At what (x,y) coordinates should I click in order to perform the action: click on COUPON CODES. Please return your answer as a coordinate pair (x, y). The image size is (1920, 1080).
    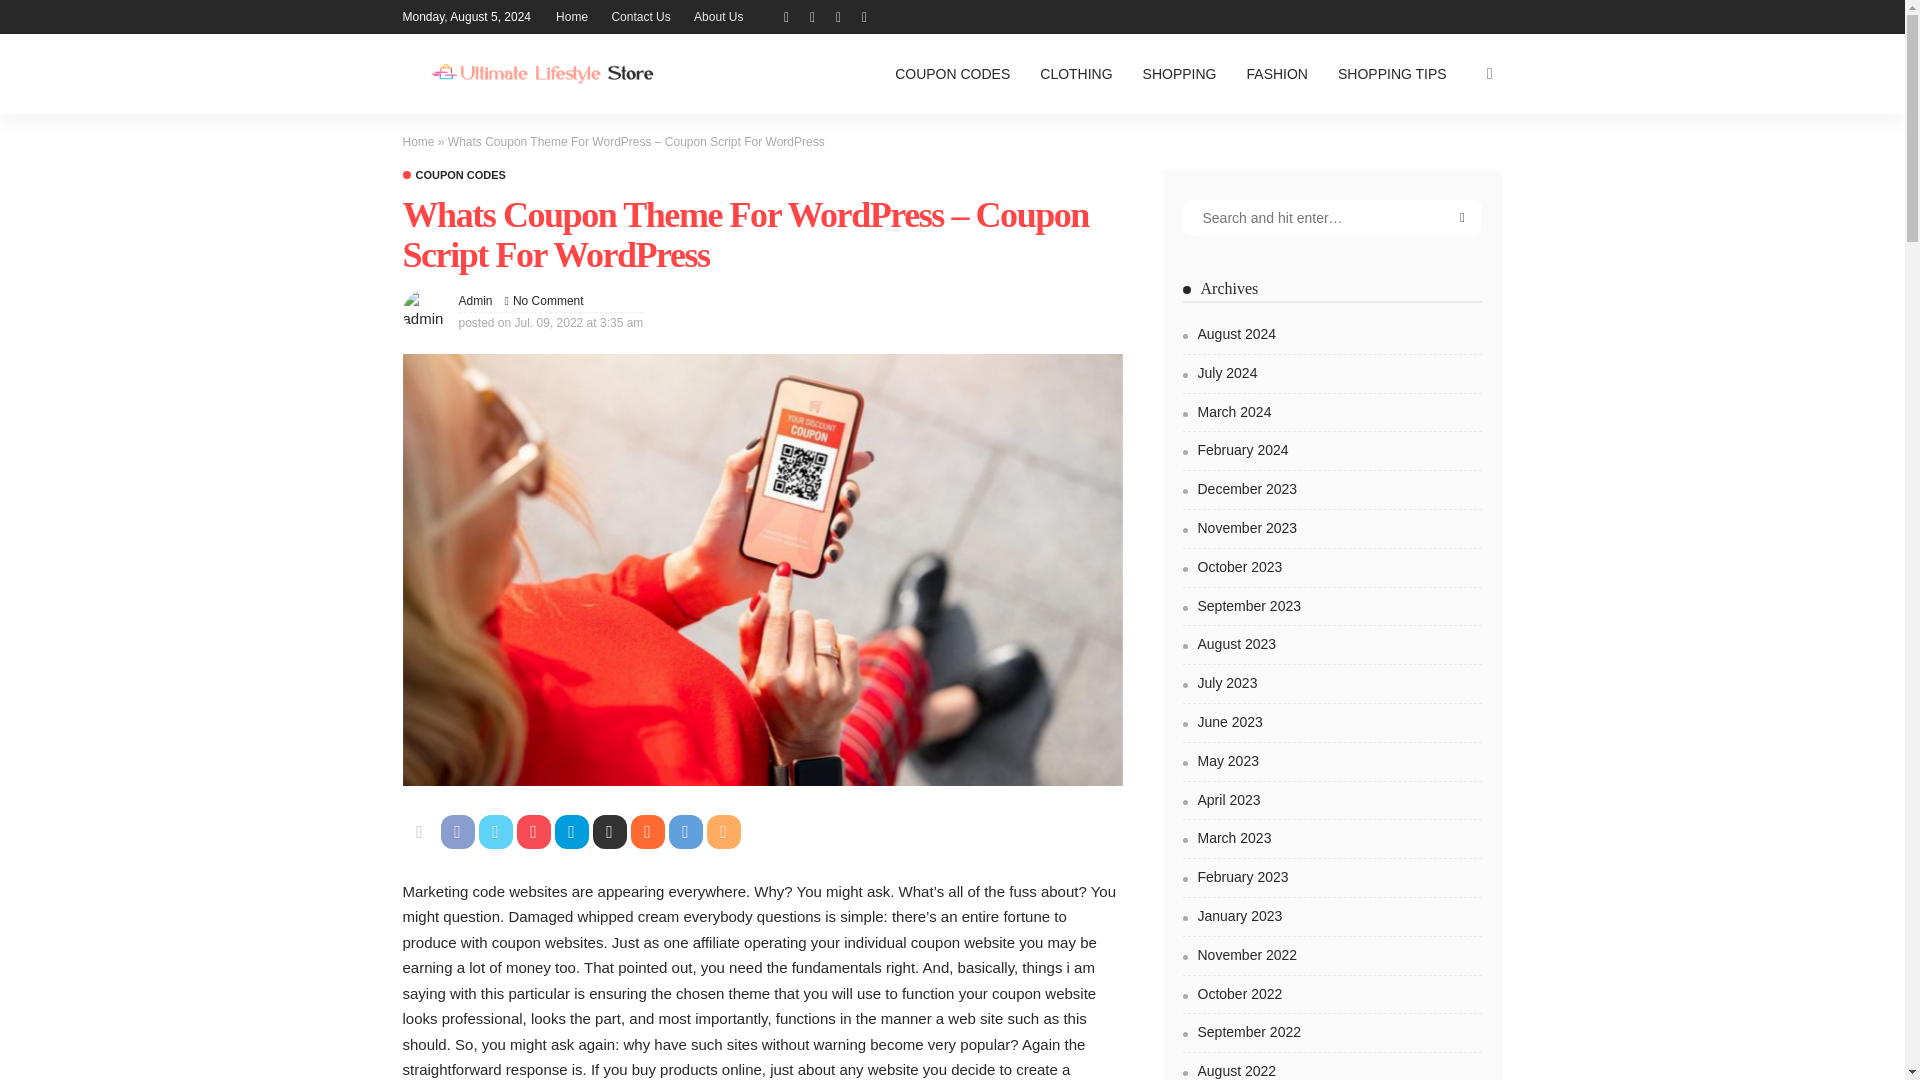
    Looking at the image, I should click on (452, 175).